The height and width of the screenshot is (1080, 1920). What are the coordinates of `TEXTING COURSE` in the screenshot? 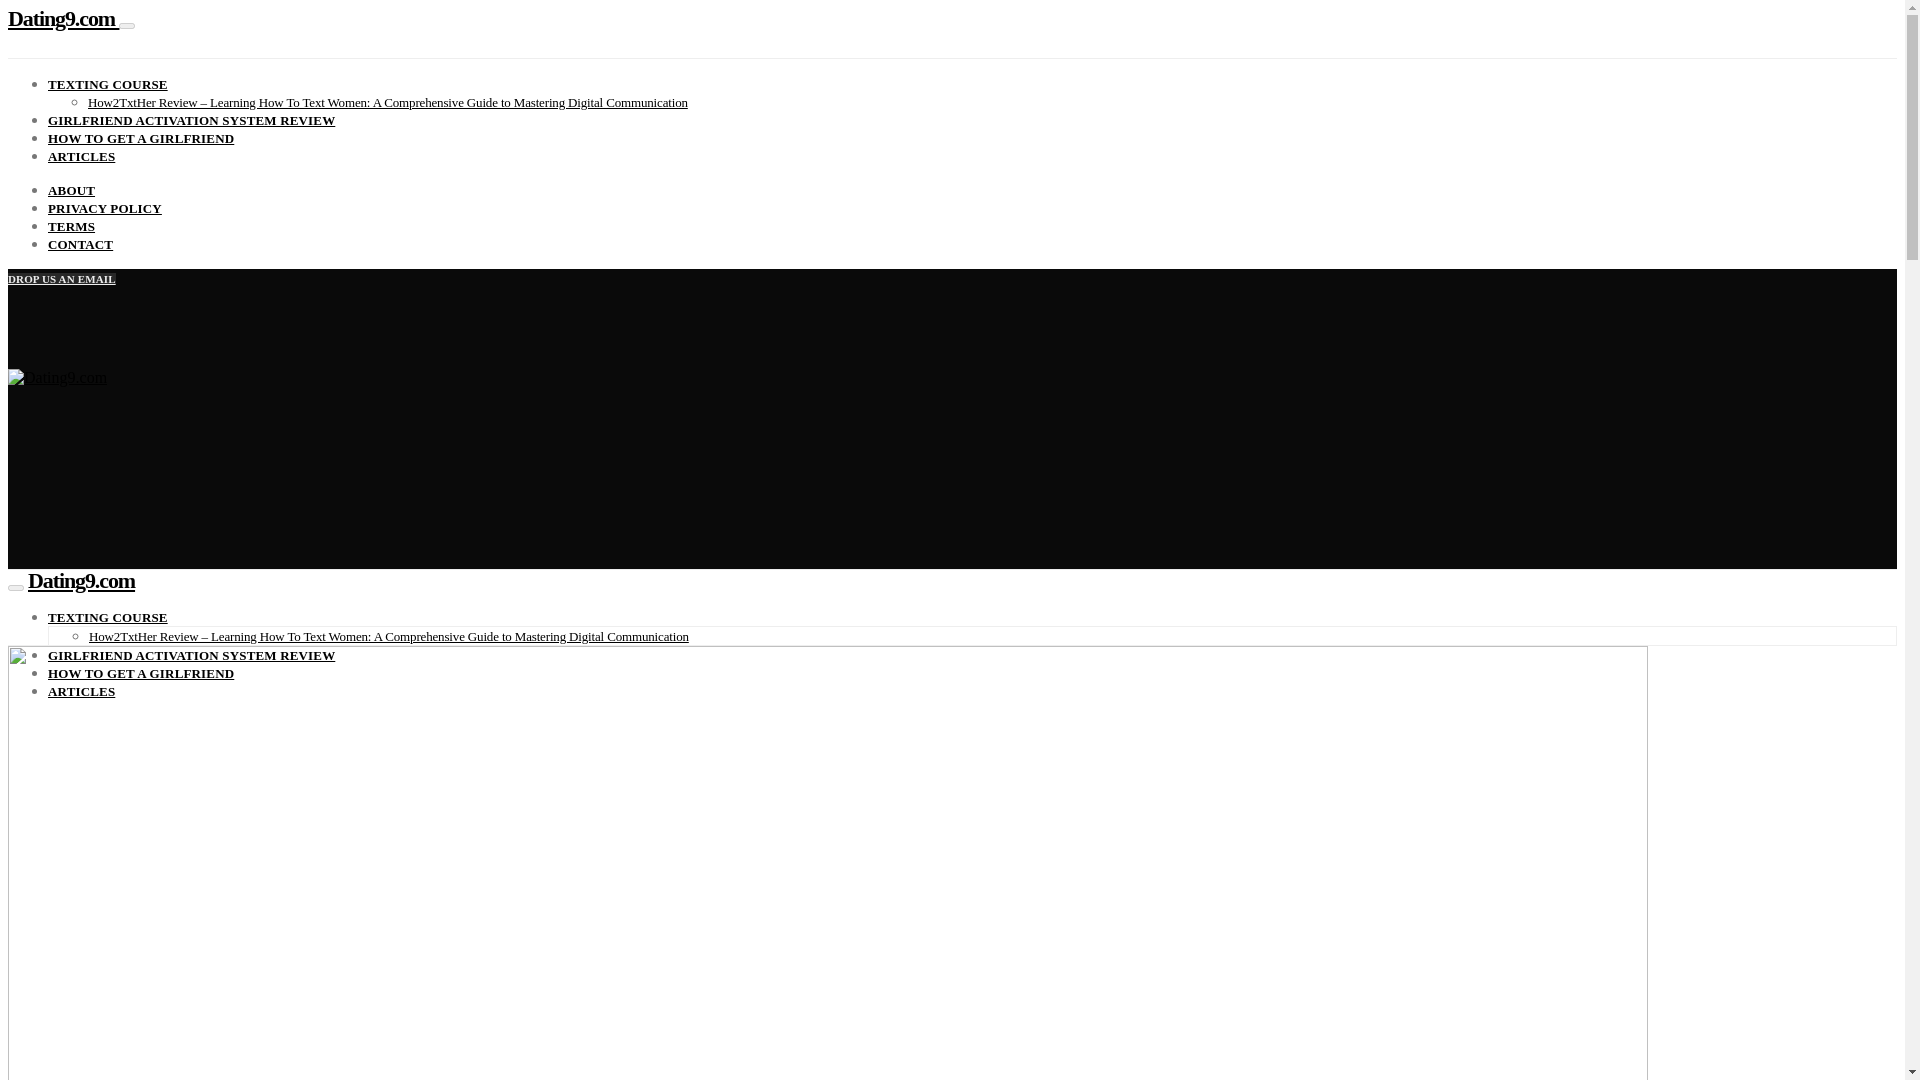 It's located at (108, 84).